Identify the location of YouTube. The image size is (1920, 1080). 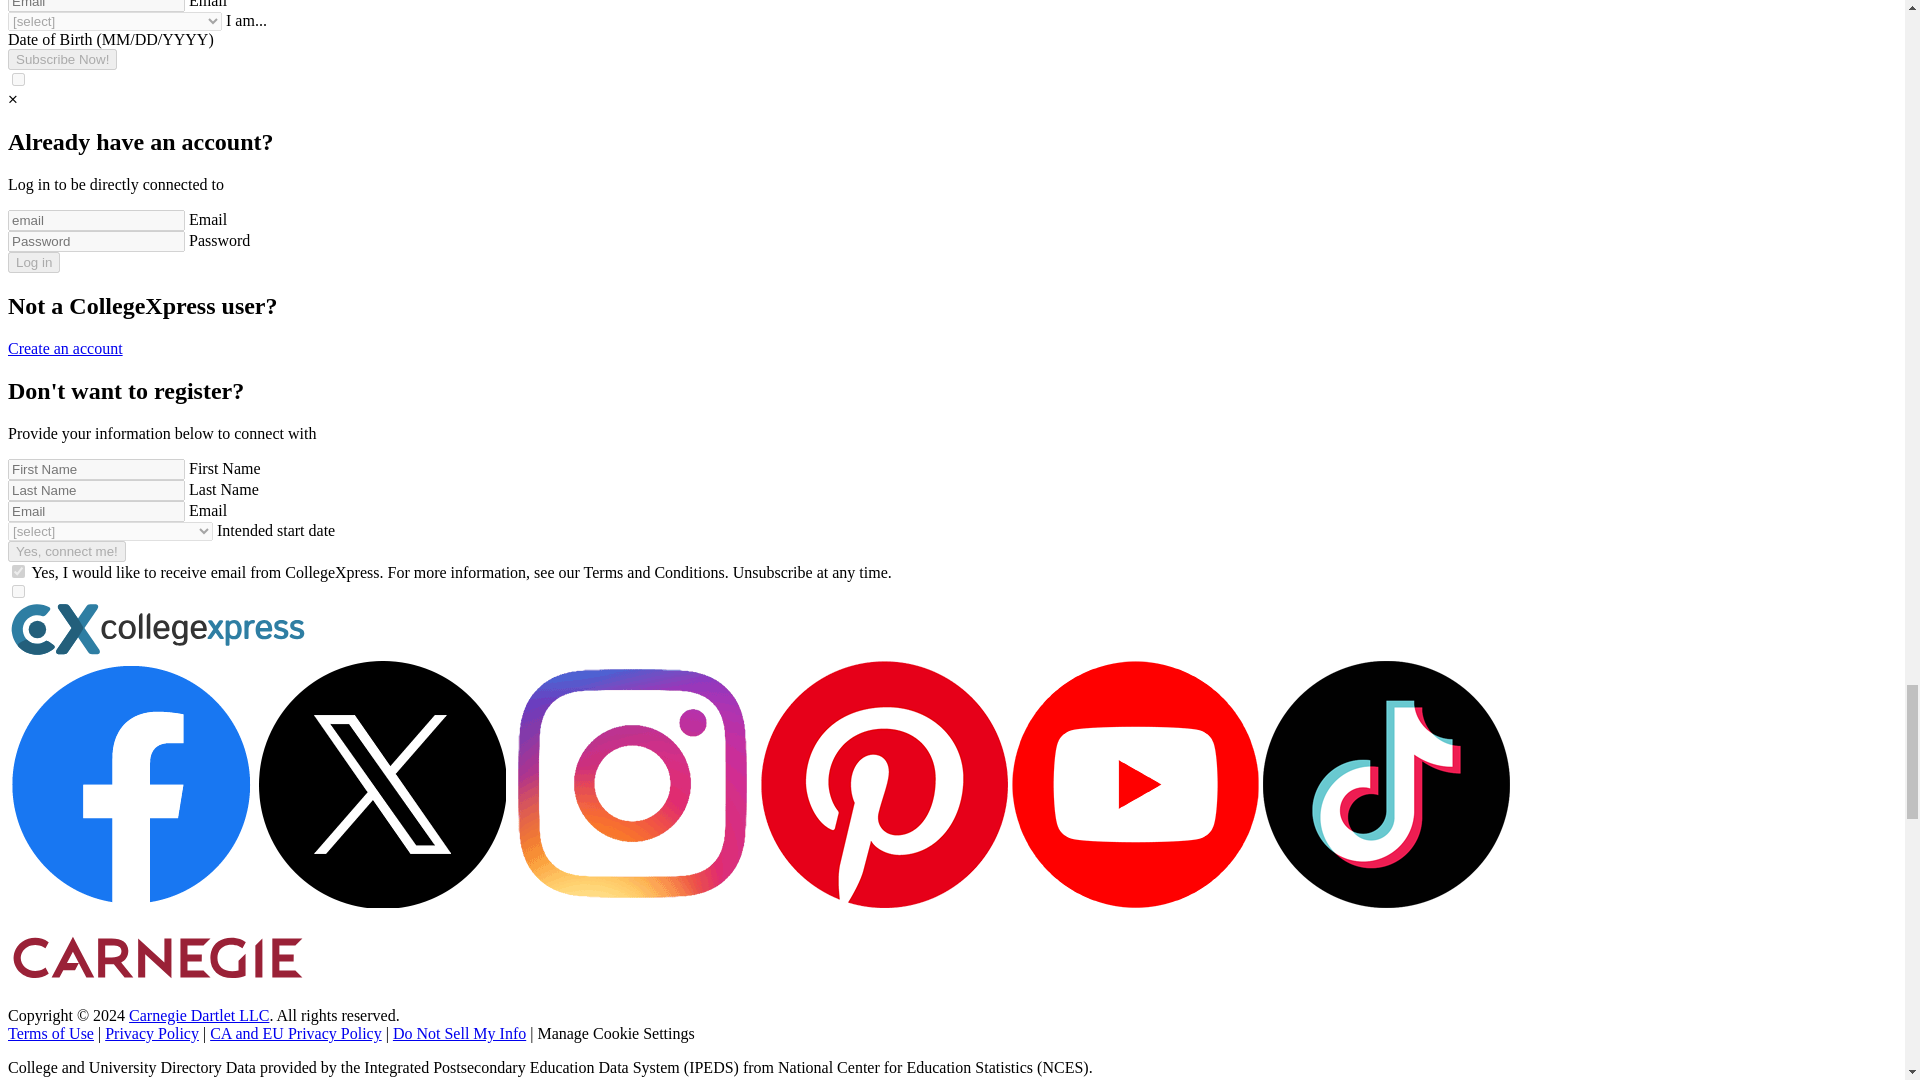
(1135, 902).